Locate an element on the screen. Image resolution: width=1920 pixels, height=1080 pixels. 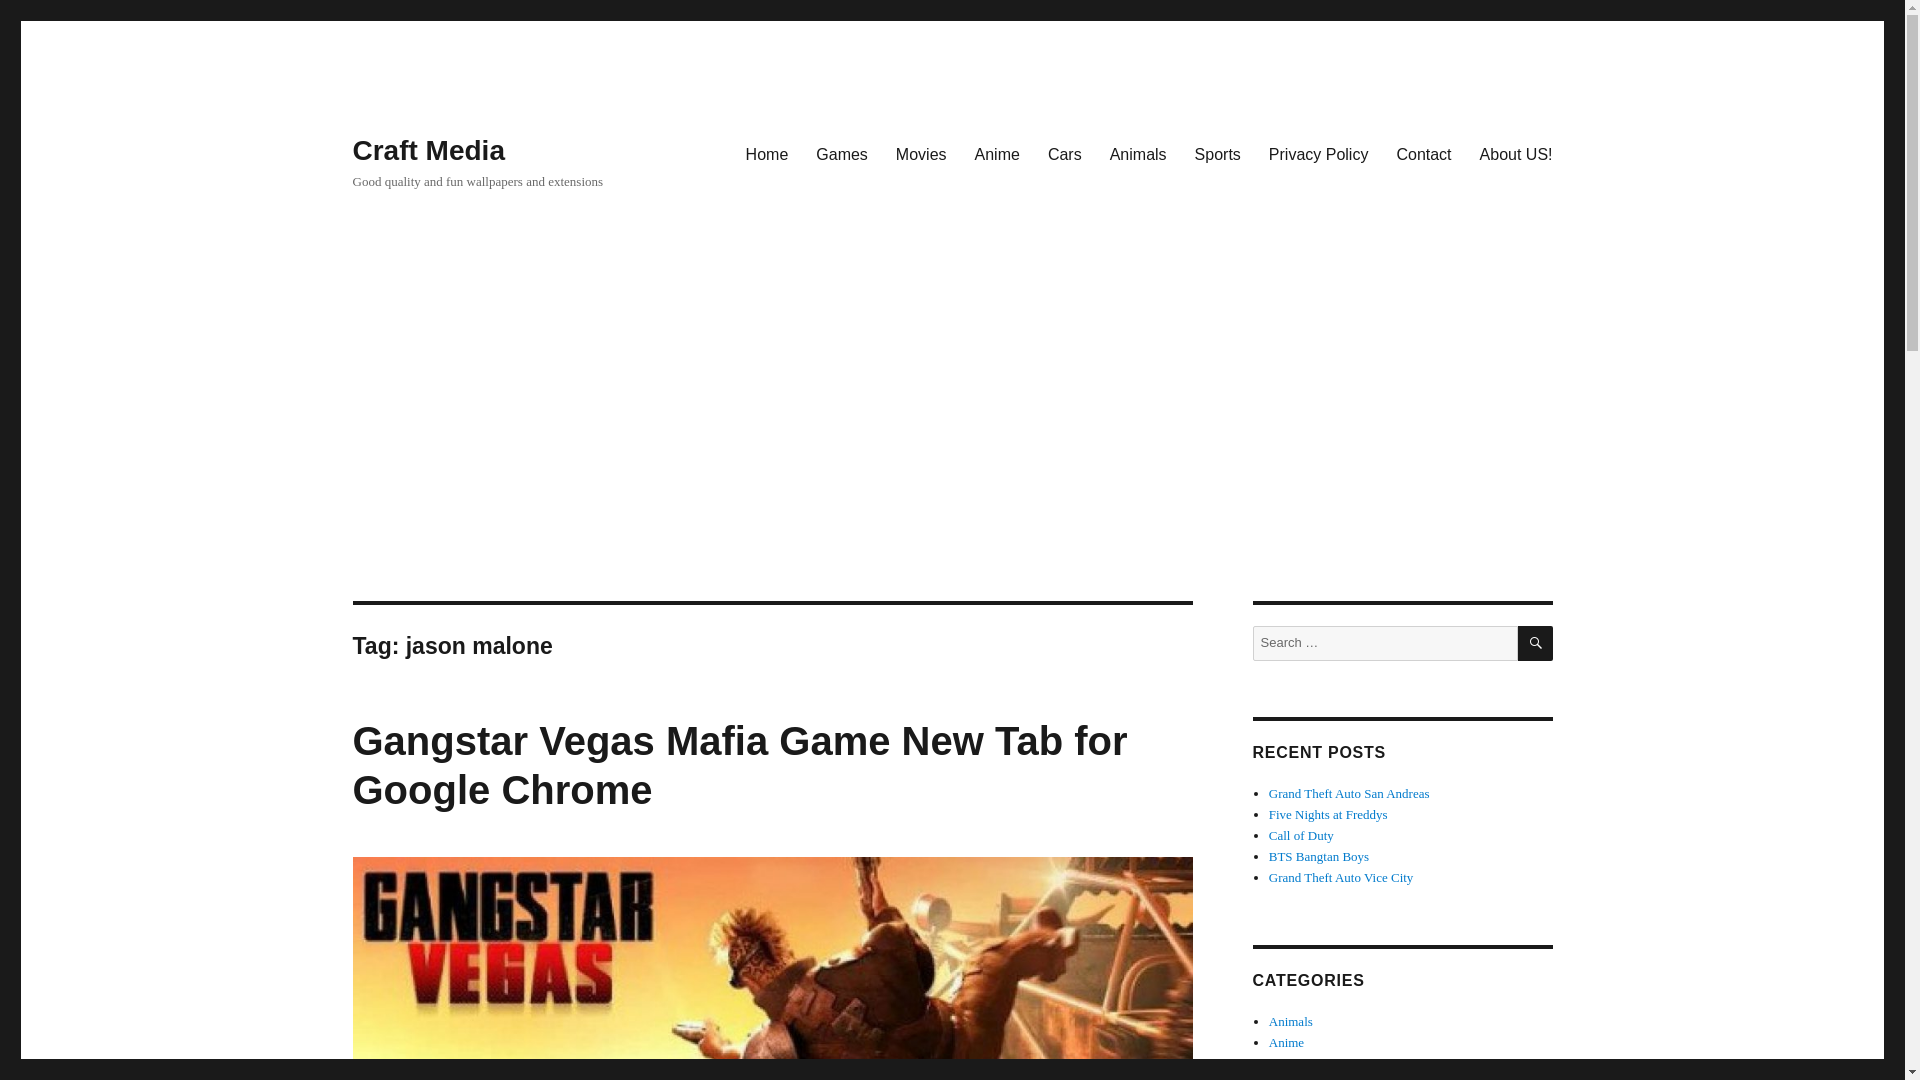
Cars is located at coordinates (1280, 1064).